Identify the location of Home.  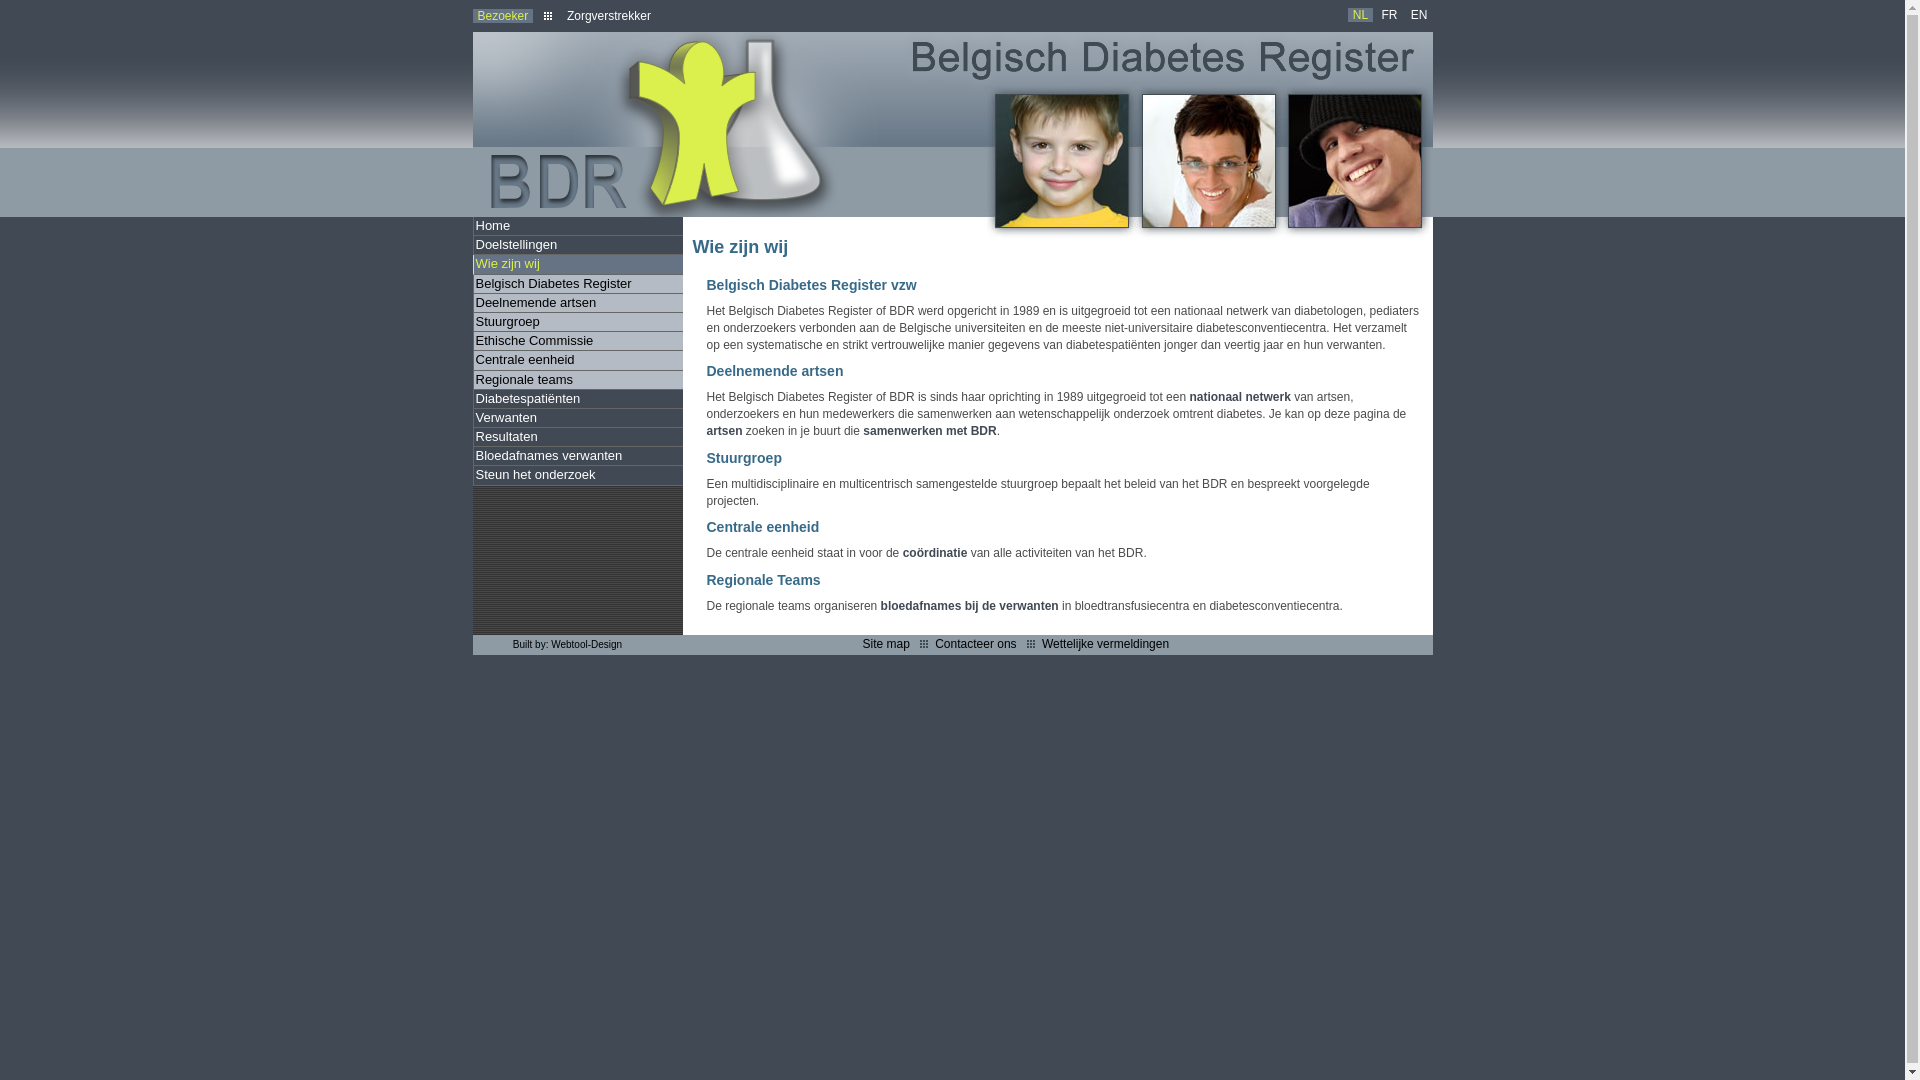
(577, 226).